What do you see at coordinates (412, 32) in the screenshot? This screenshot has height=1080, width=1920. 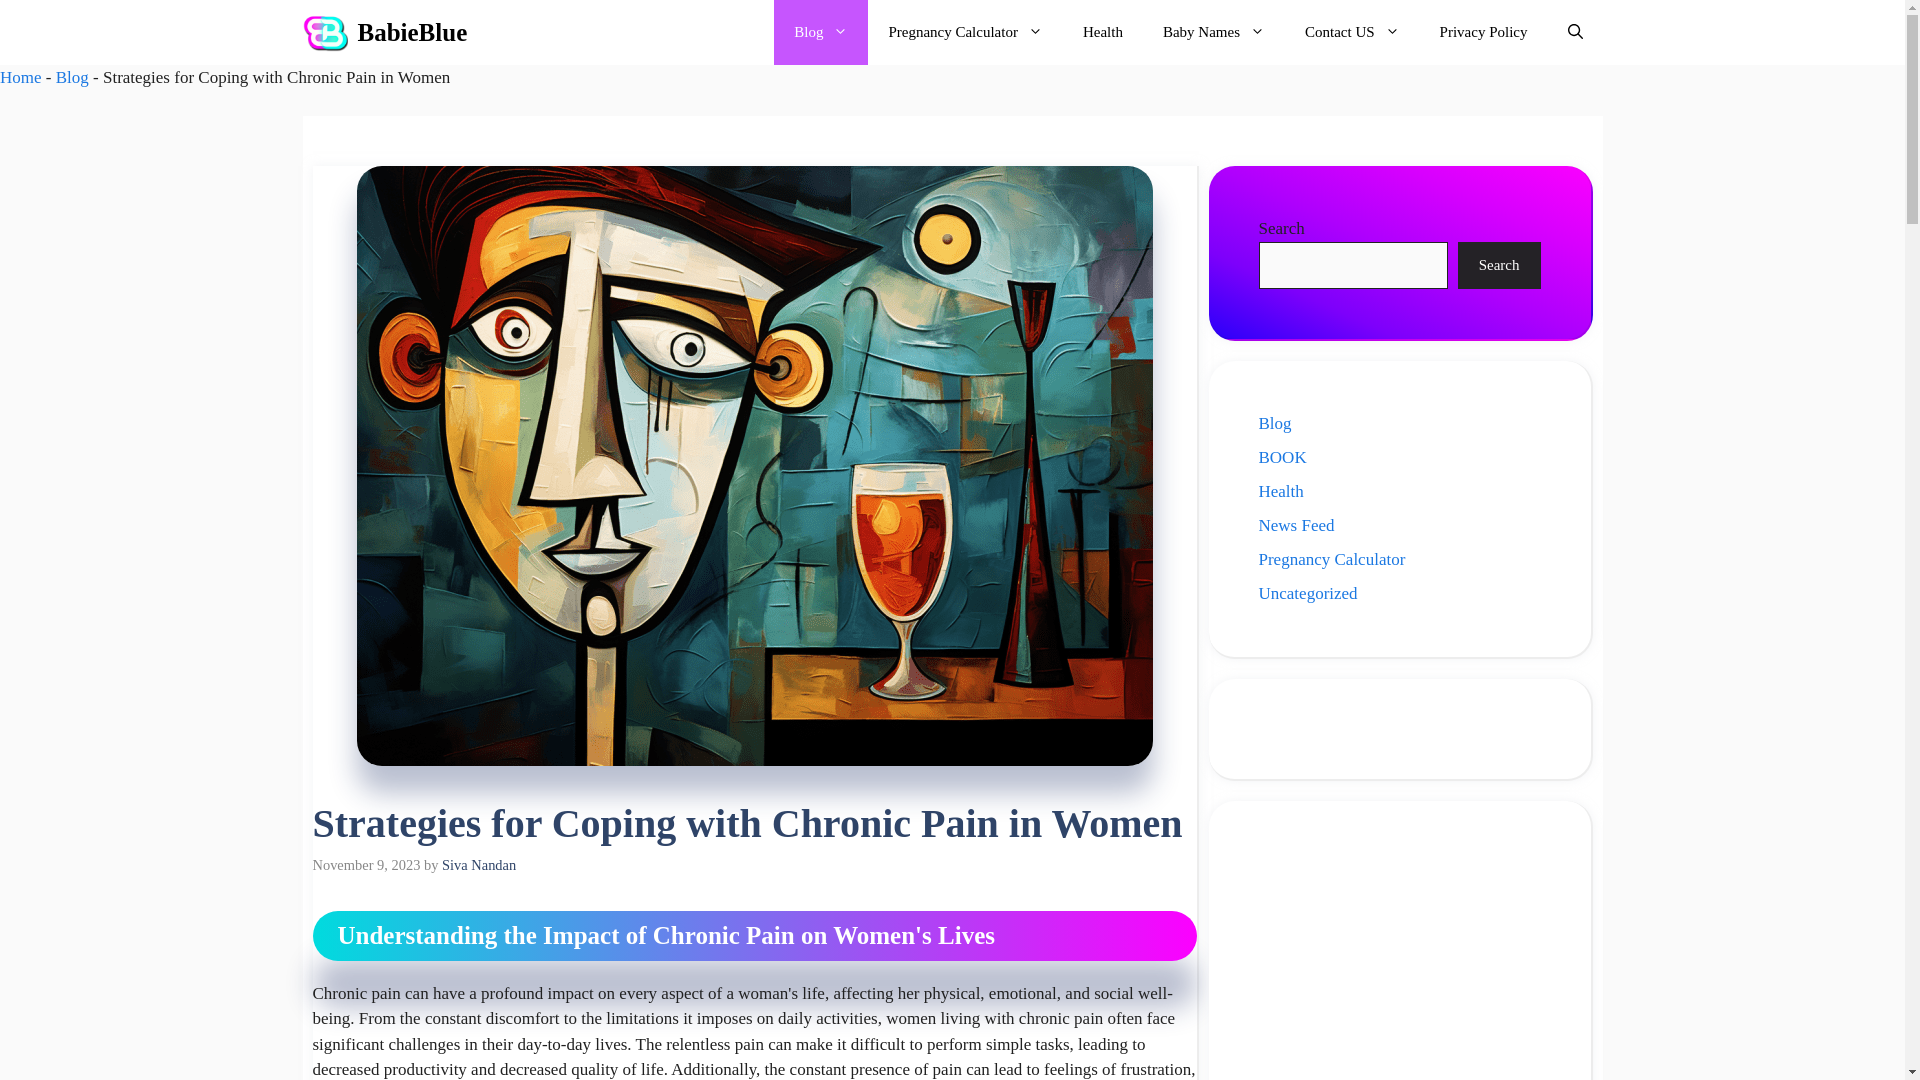 I see `BabieBlue` at bounding box center [412, 32].